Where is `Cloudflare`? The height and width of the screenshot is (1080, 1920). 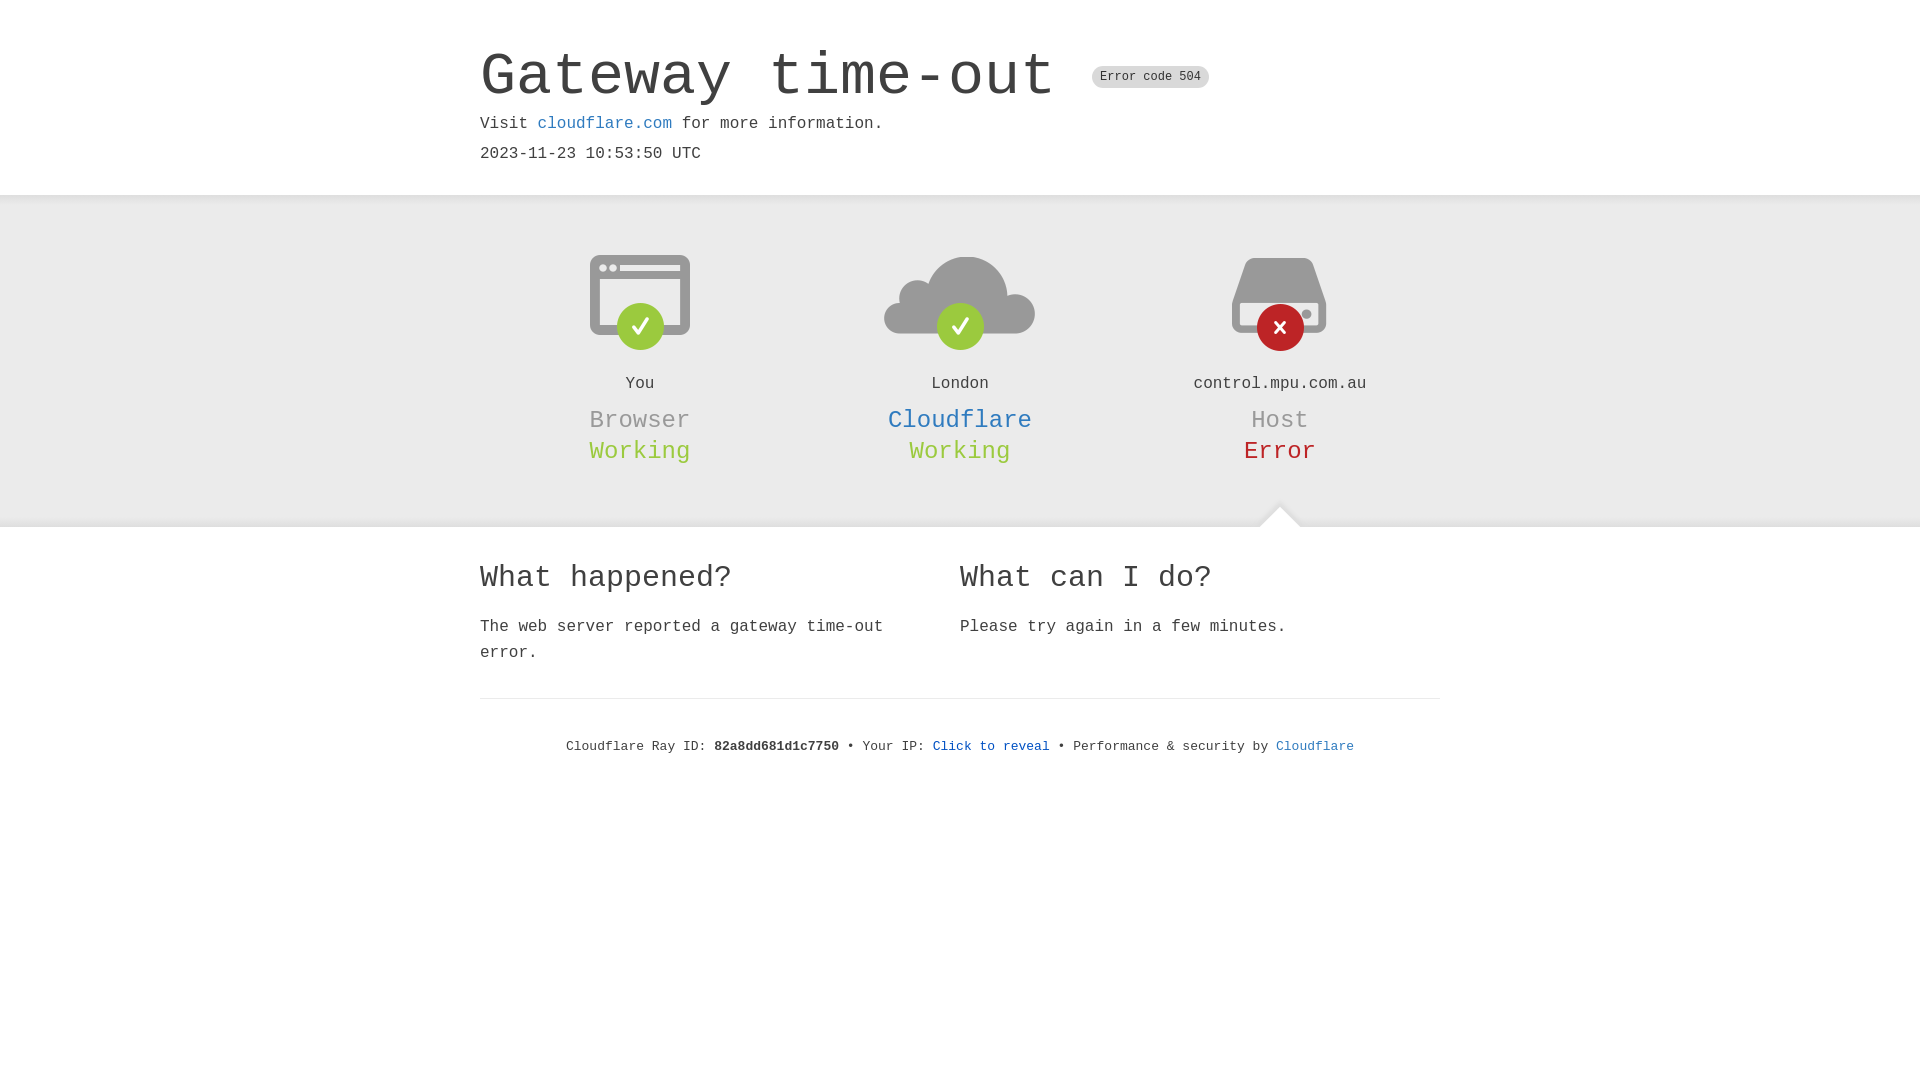
Cloudflare is located at coordinates (960, 420).